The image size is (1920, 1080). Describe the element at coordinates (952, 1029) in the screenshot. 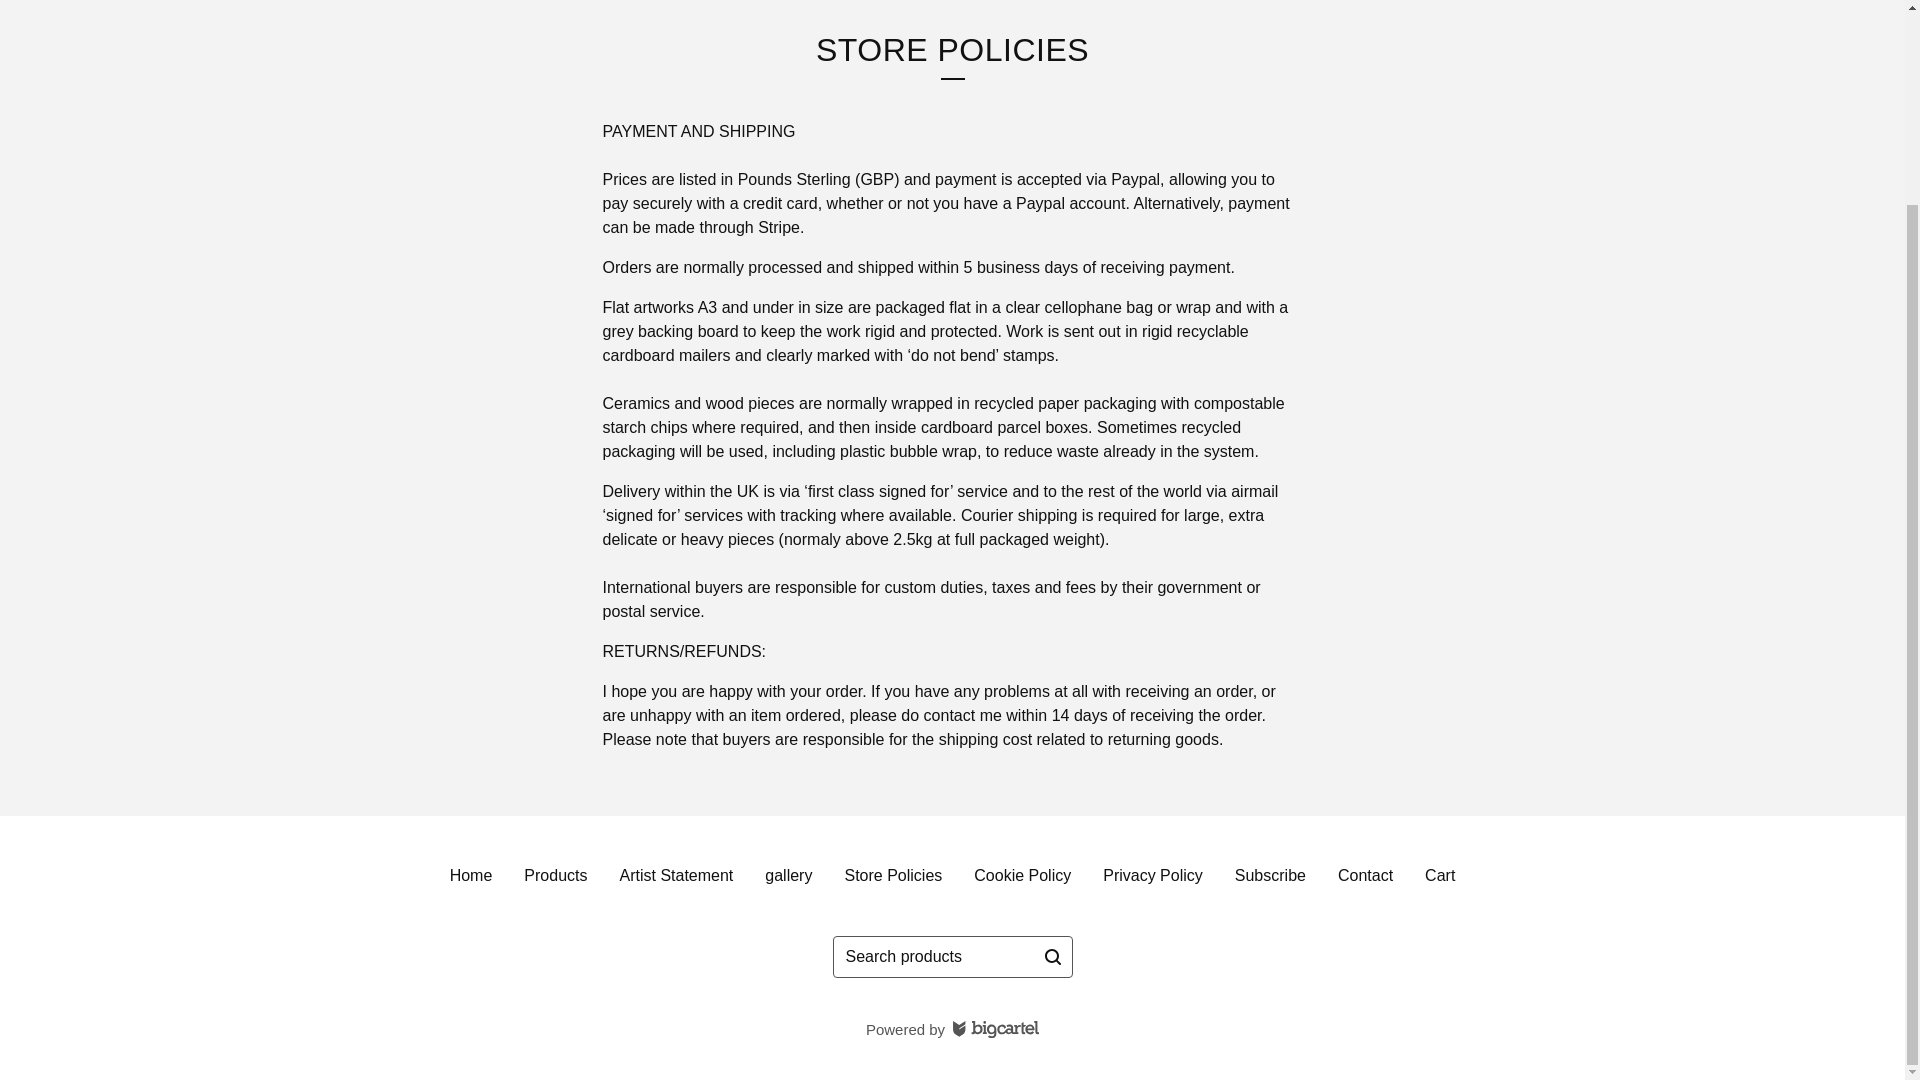

I see `Powered by Big Cartel` at that location.